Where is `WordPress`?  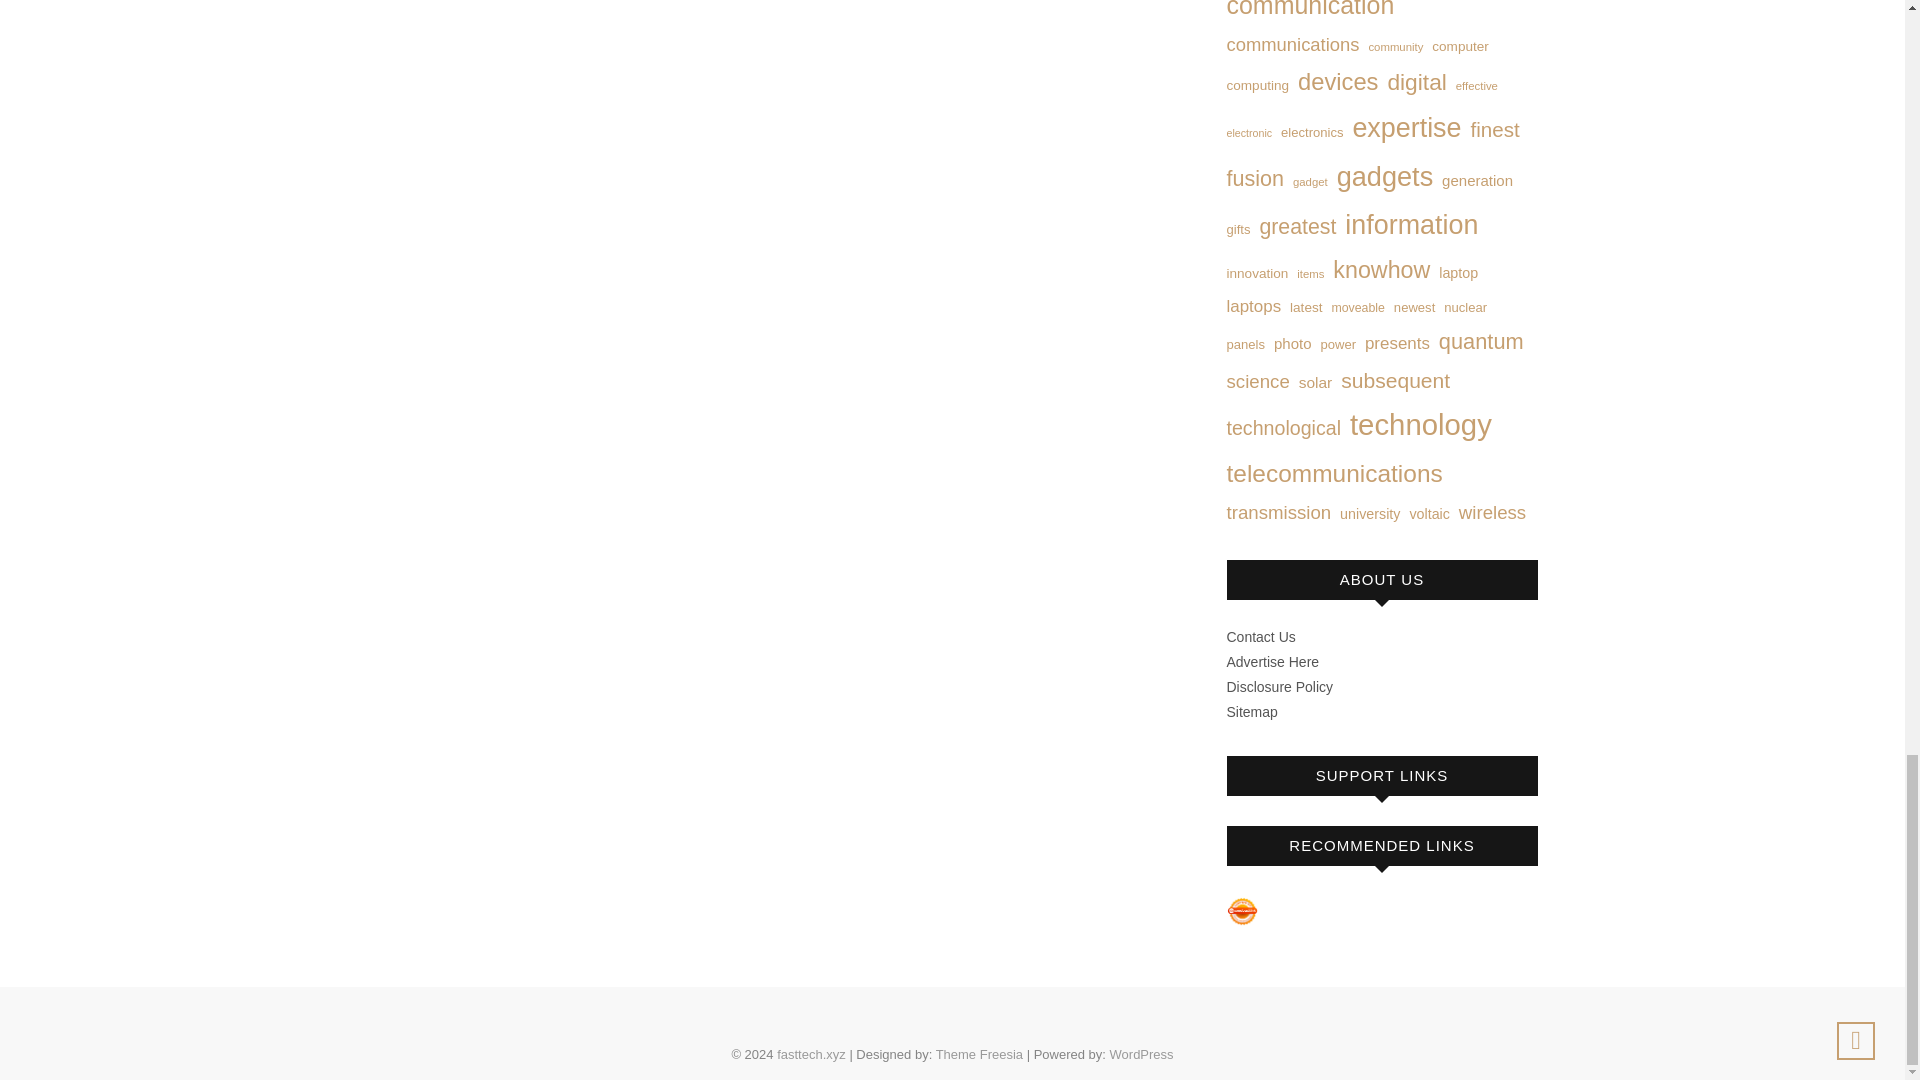
WordPress is located at coordinates (1141, 1054).